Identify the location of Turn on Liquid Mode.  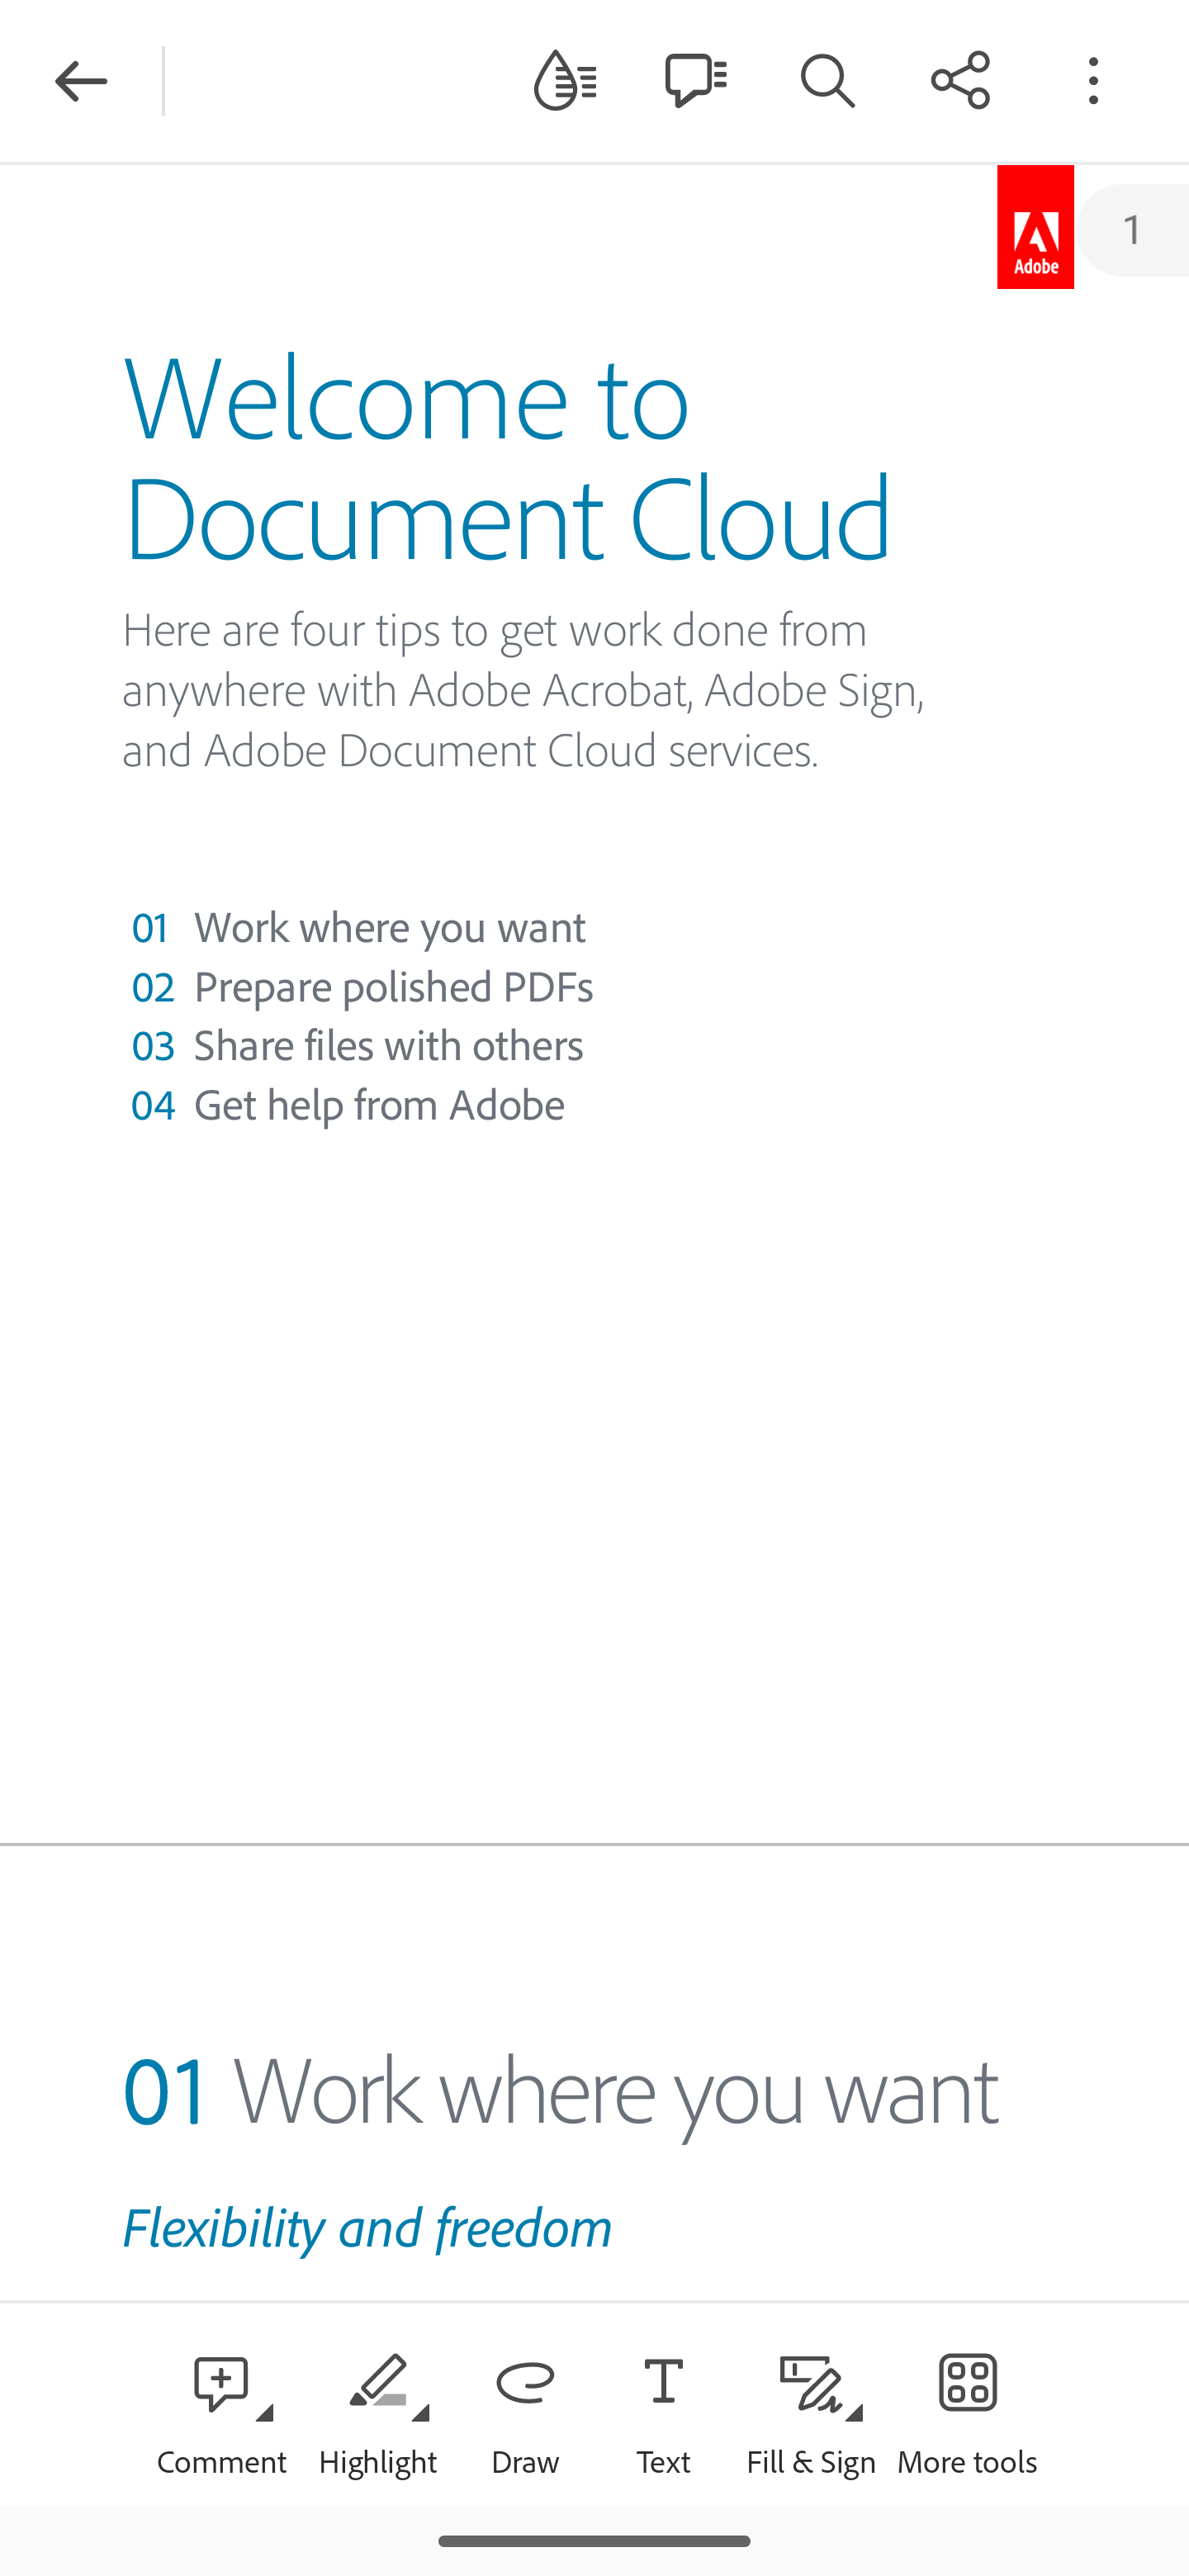
(565, 79).